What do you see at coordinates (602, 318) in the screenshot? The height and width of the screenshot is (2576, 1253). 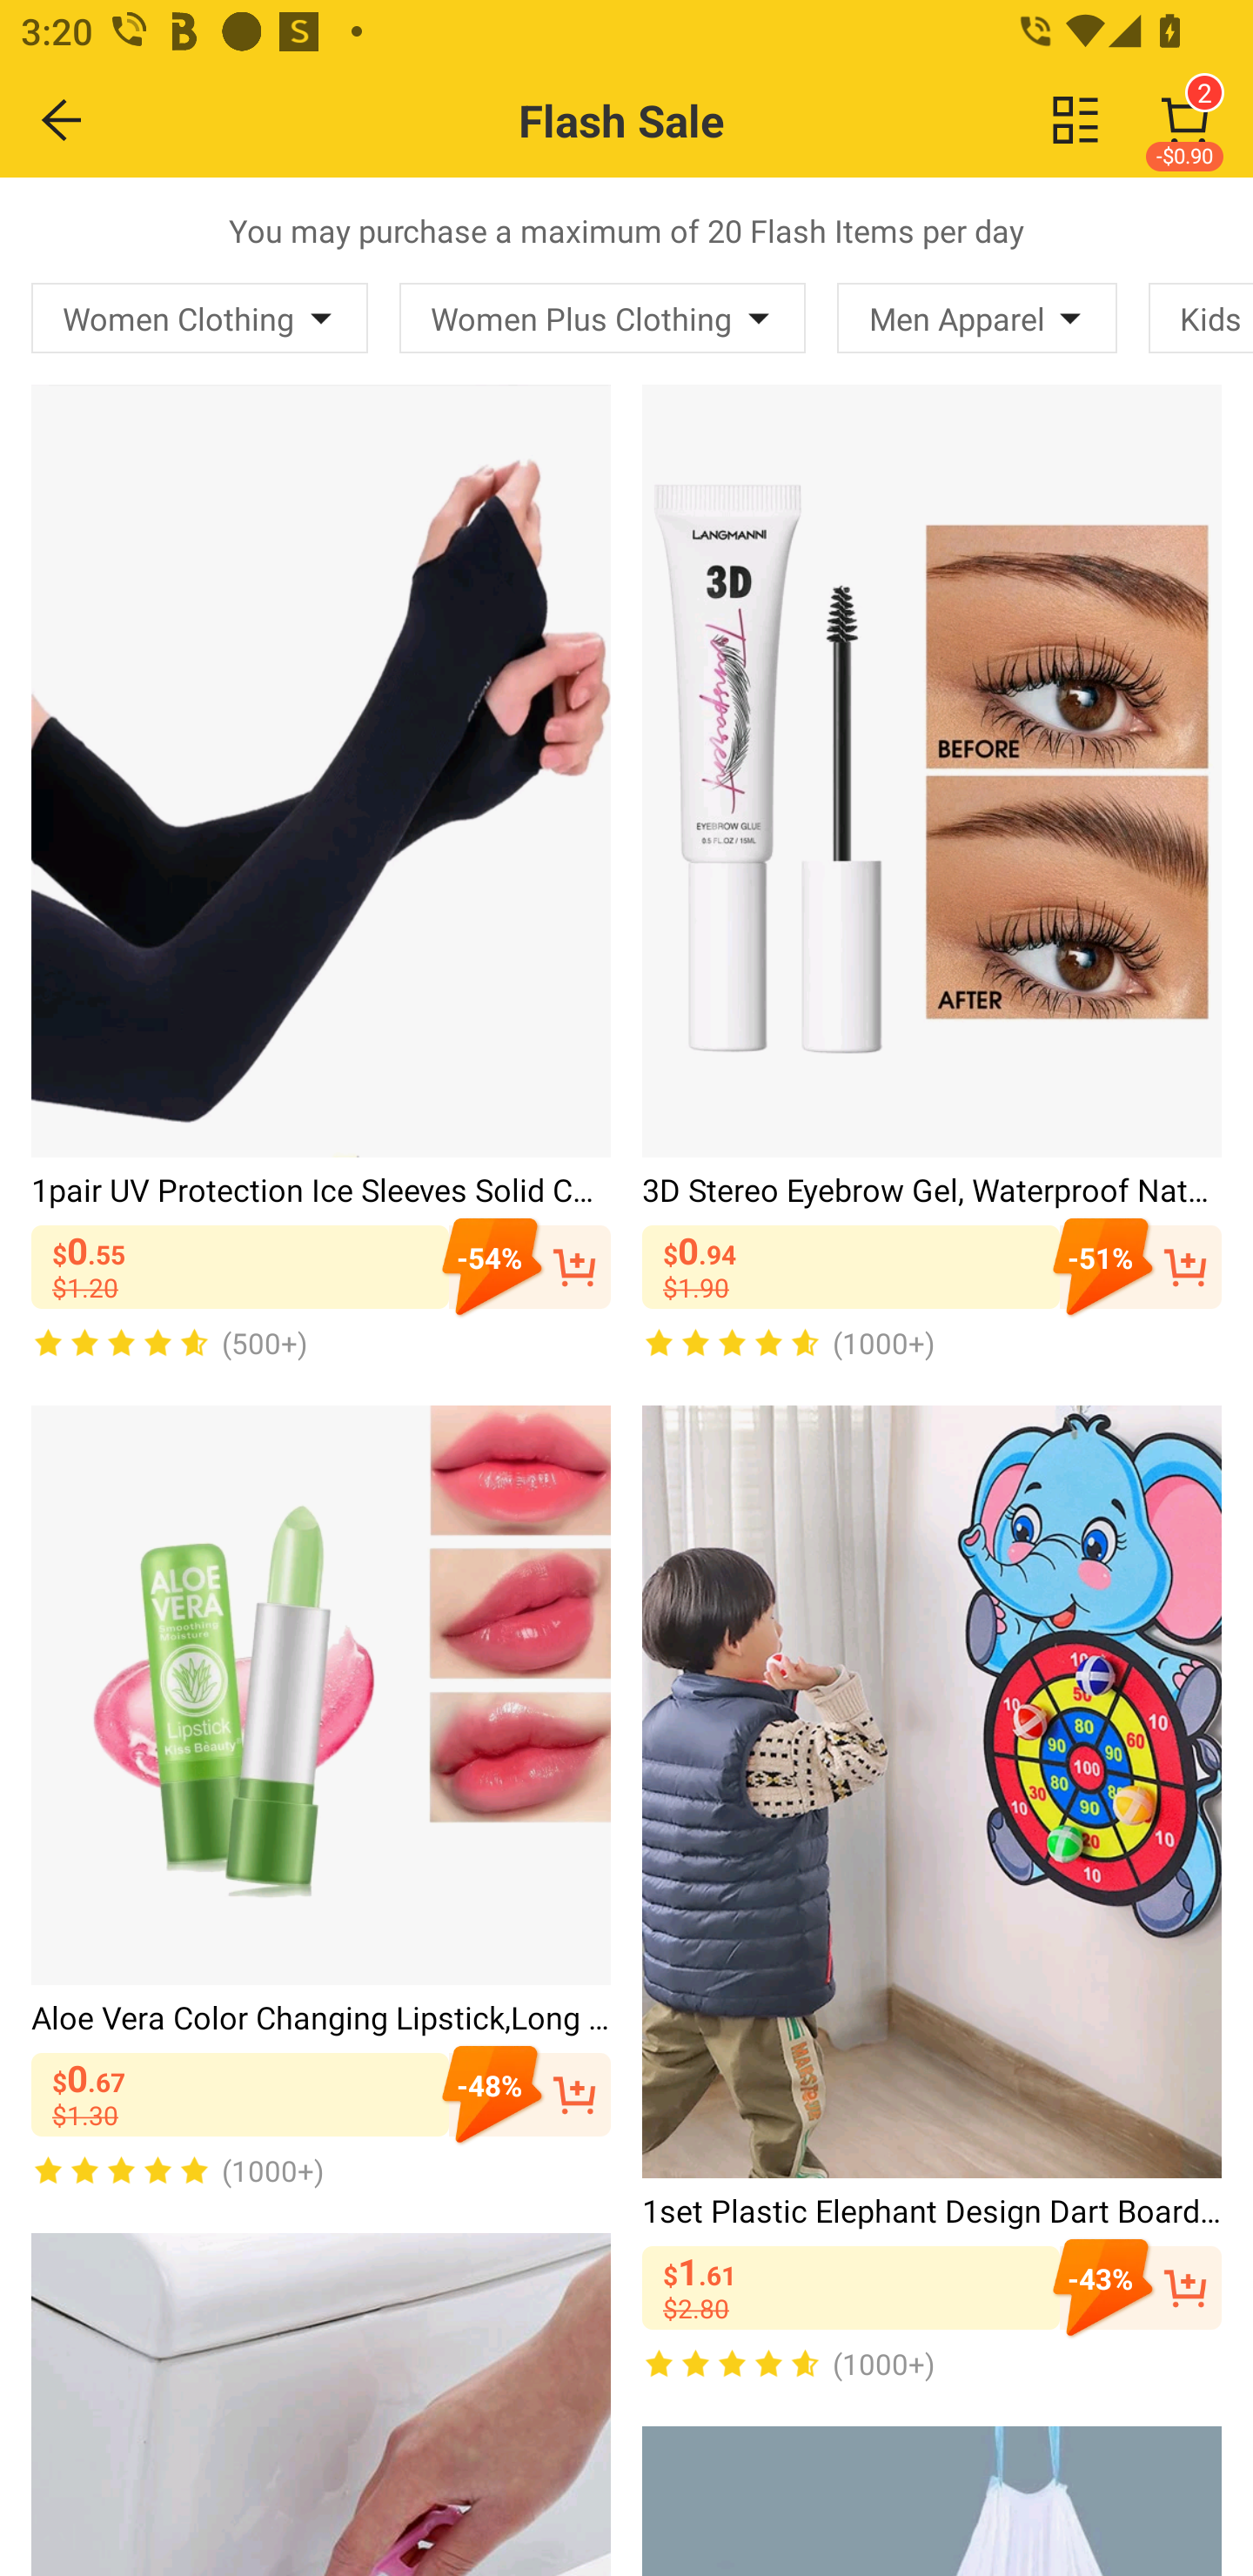 I see `Women Plus Clothing` at bounding box center [602, 318].